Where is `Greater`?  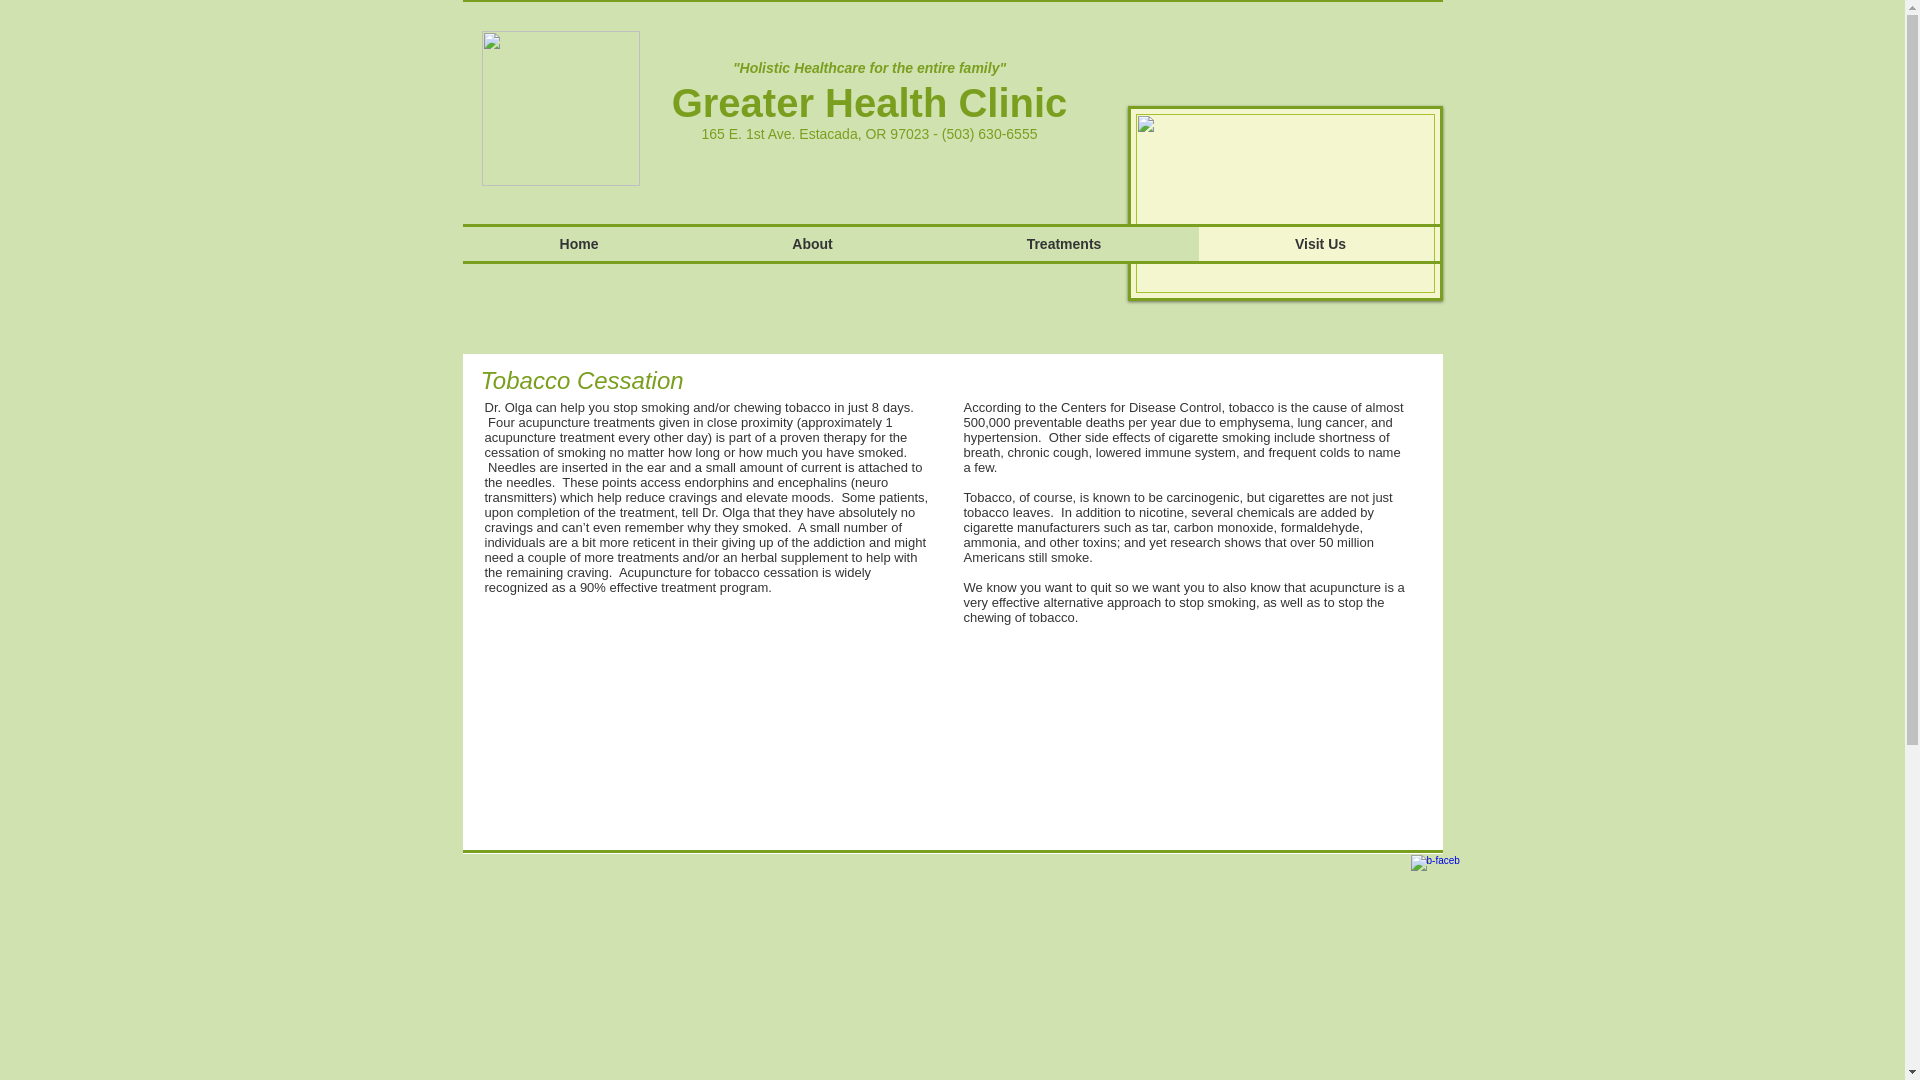 Greater is located at coordinates (743, 103).